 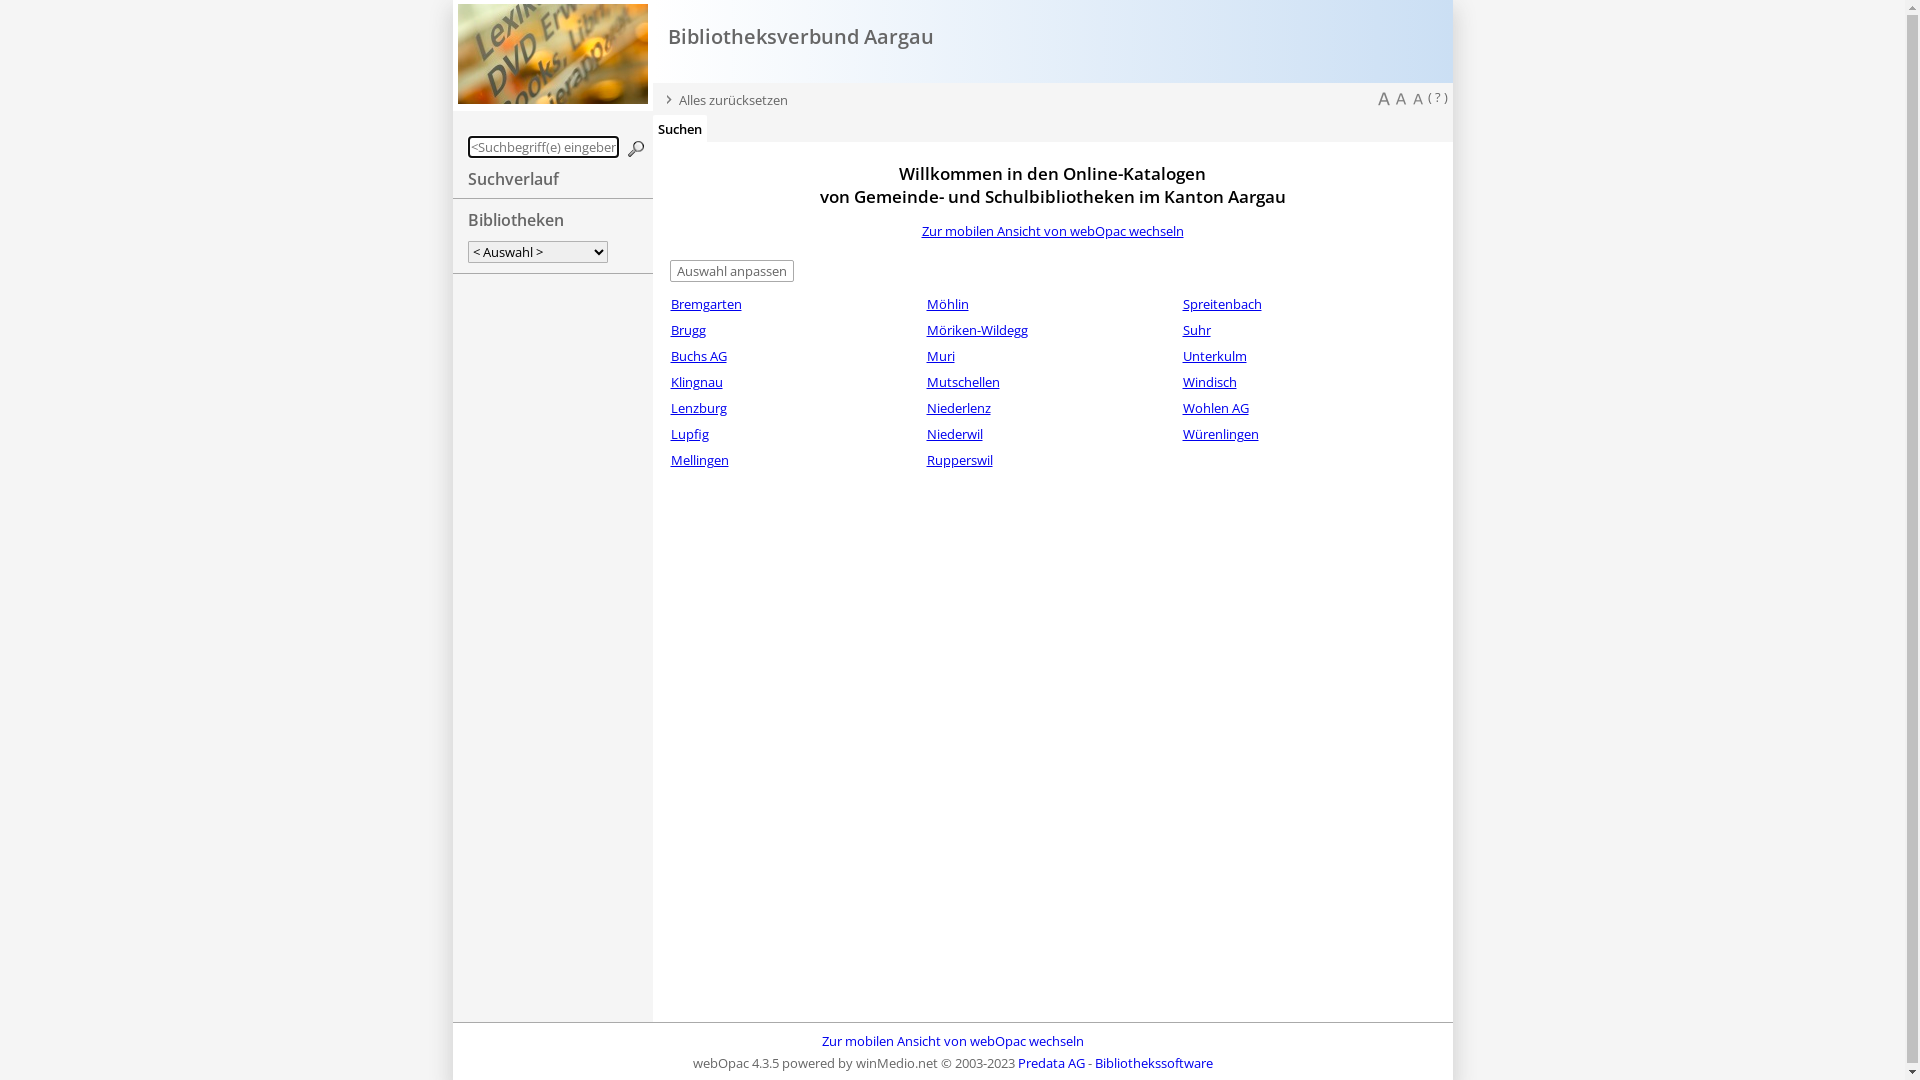 What do you see at coordinates (698, 356) in the screenshot?
I see `Buchs AG` at bounding box center [698, 356].